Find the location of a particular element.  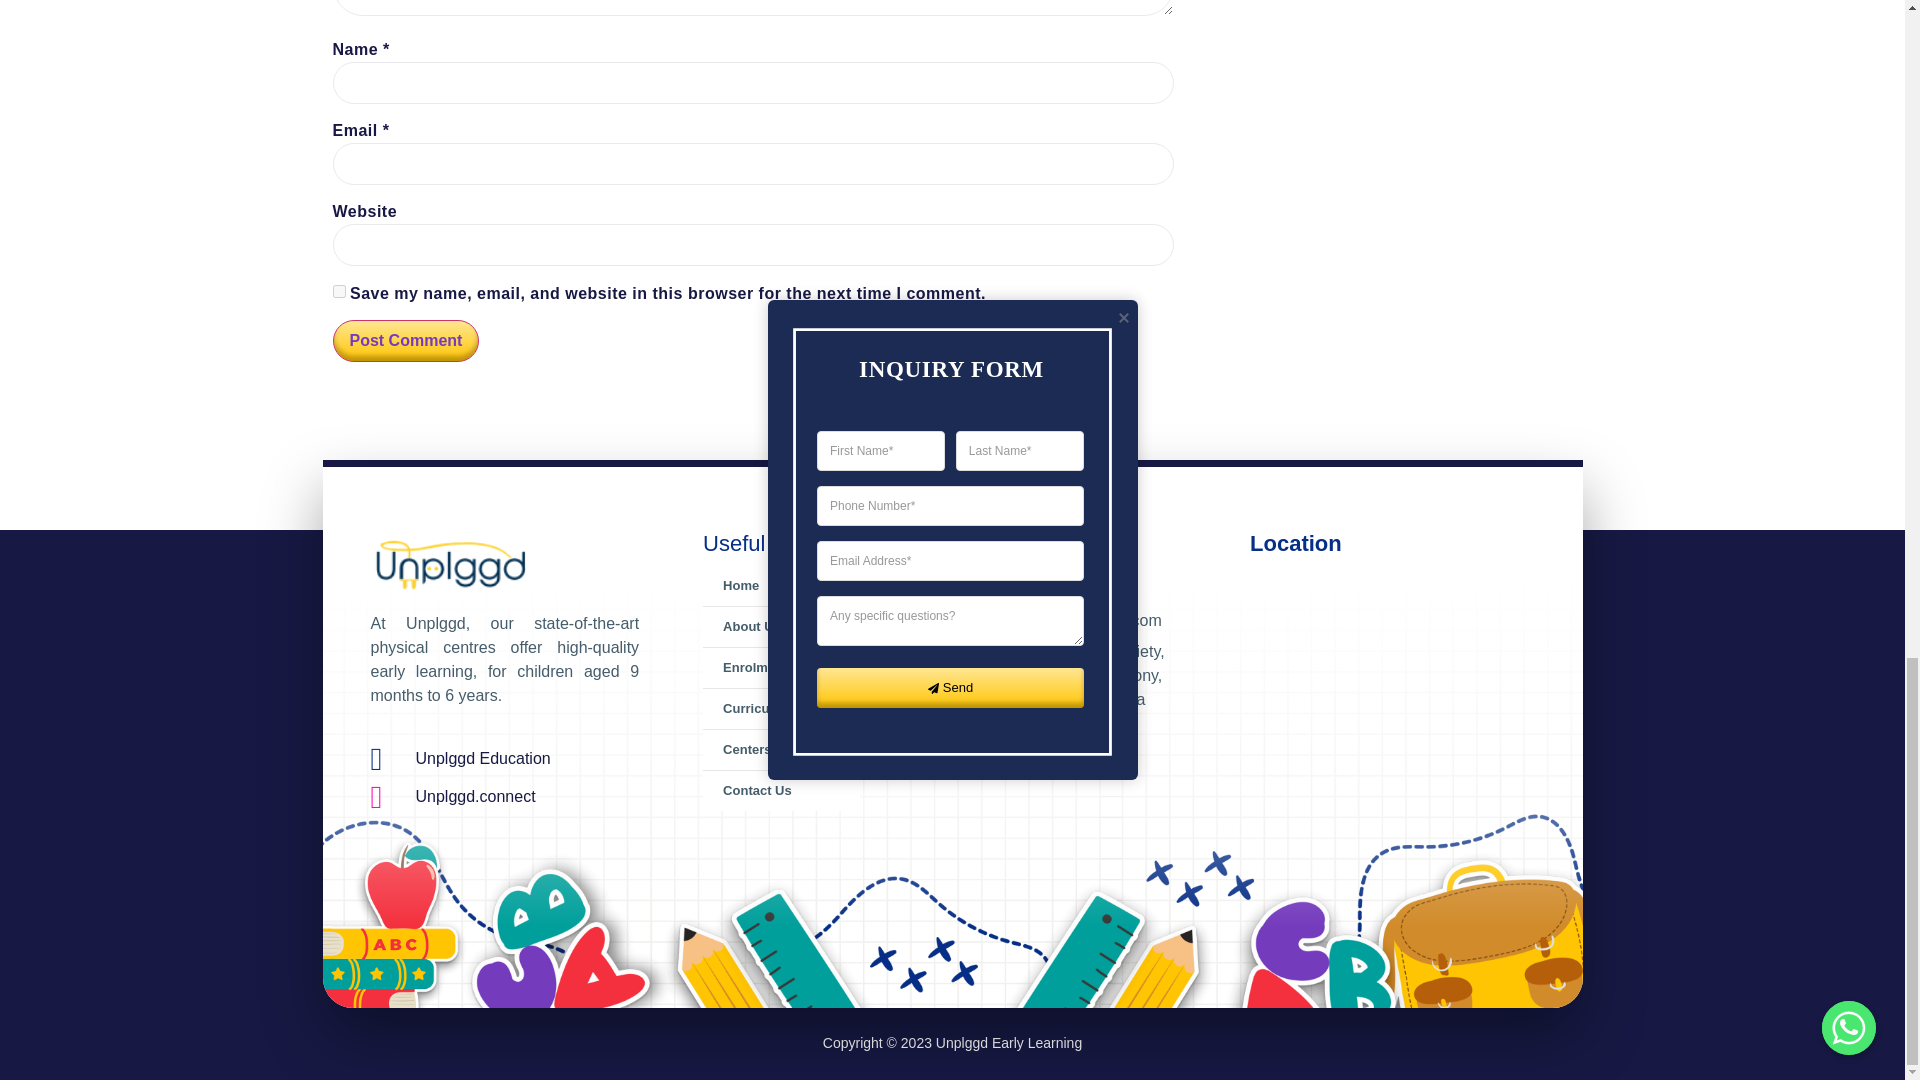

Post Comment is located at coordinates (405, 340).